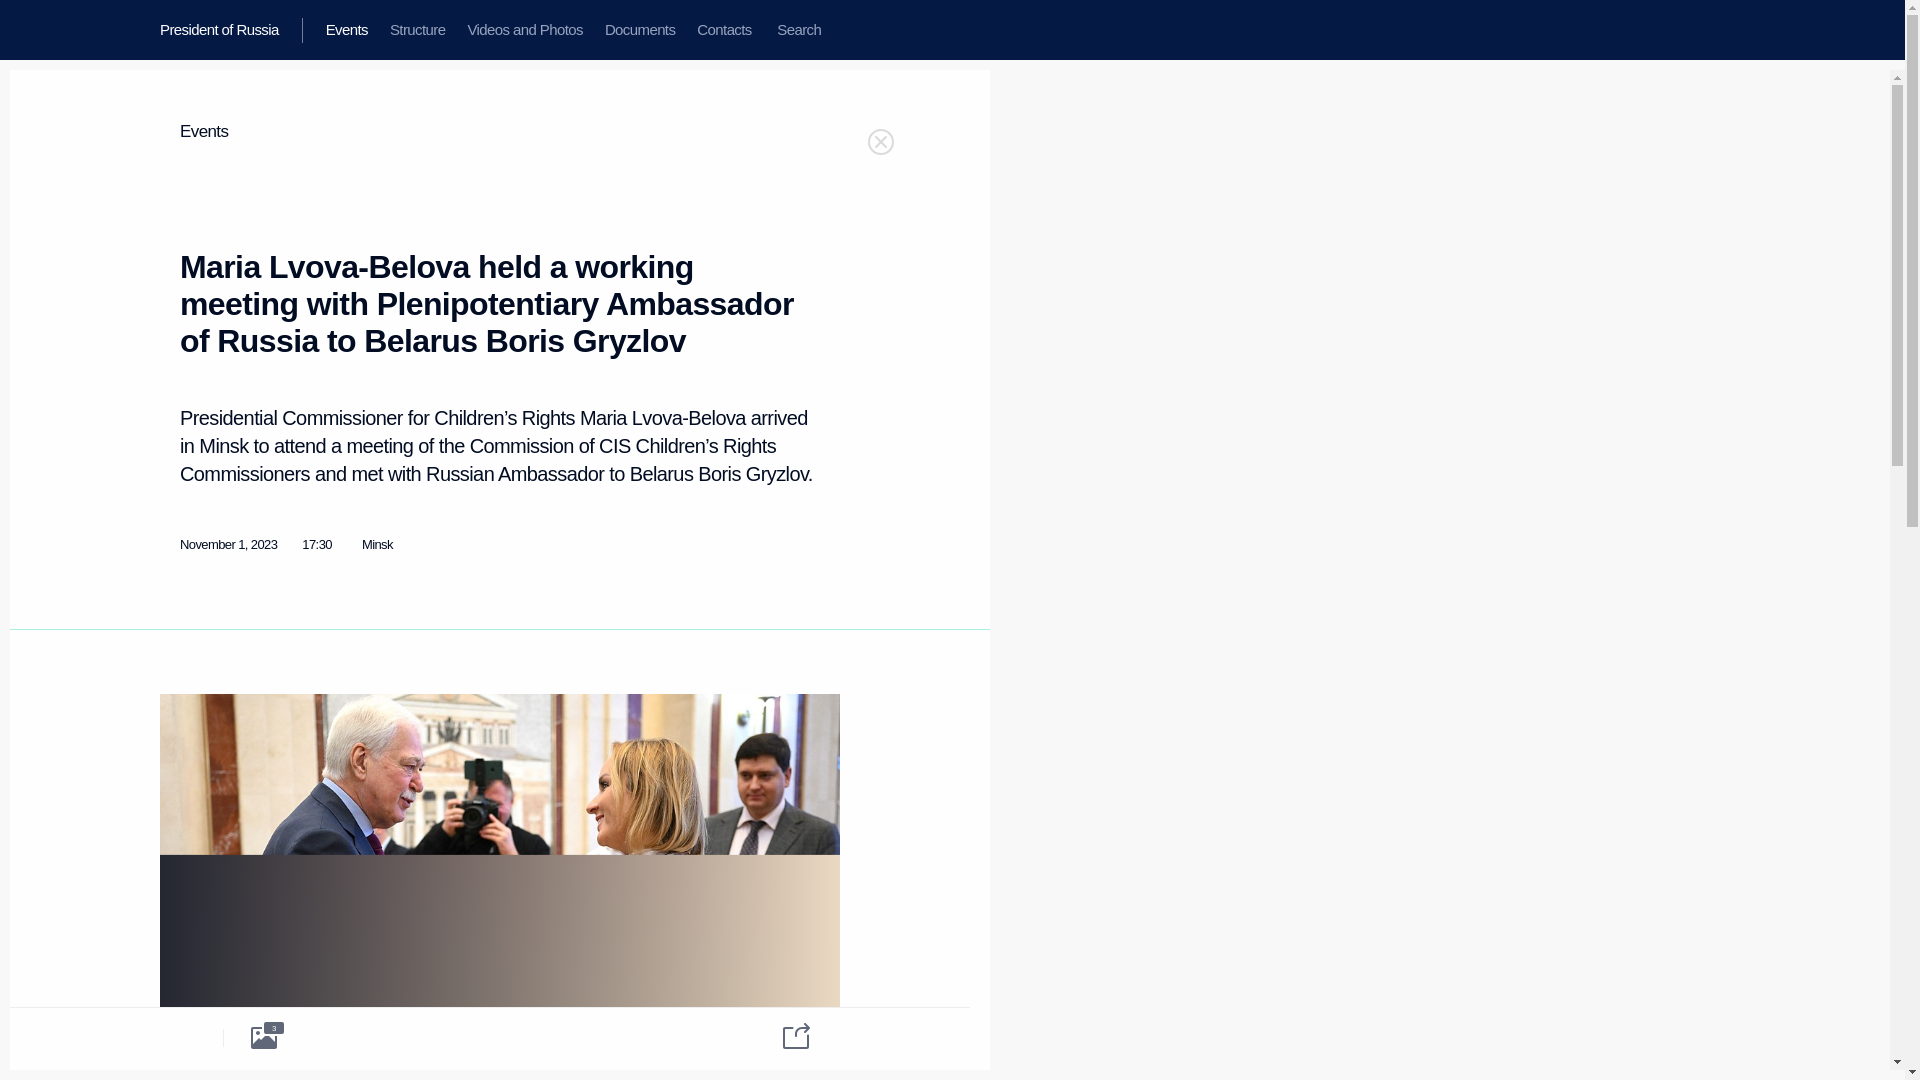 The height and width of the screenshot is (1080, 1920). What do you see at coordinates (639, 30) in the screenshot?
I see `Documents` at bounding box center [639, 30].